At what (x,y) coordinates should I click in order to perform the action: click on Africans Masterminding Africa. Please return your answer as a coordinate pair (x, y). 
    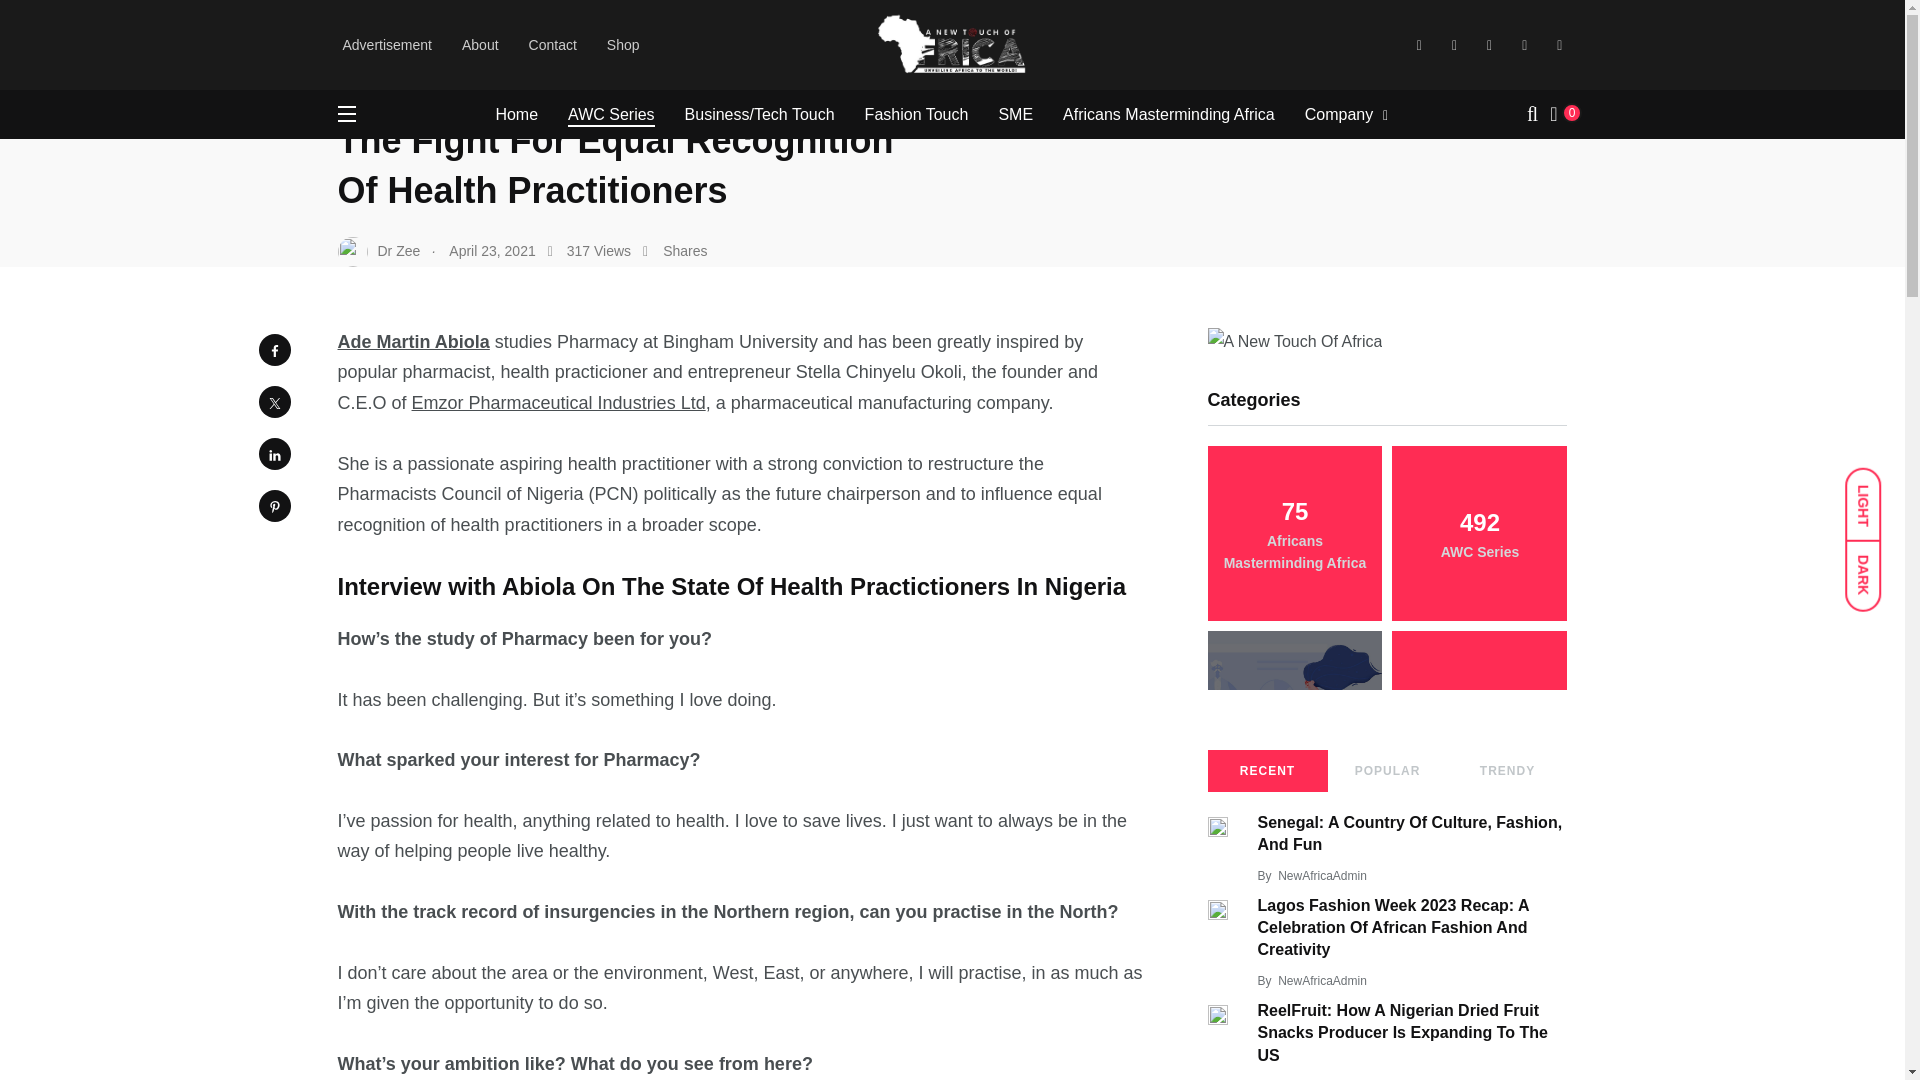
    Looking at the image, I should click on (1168, 114).